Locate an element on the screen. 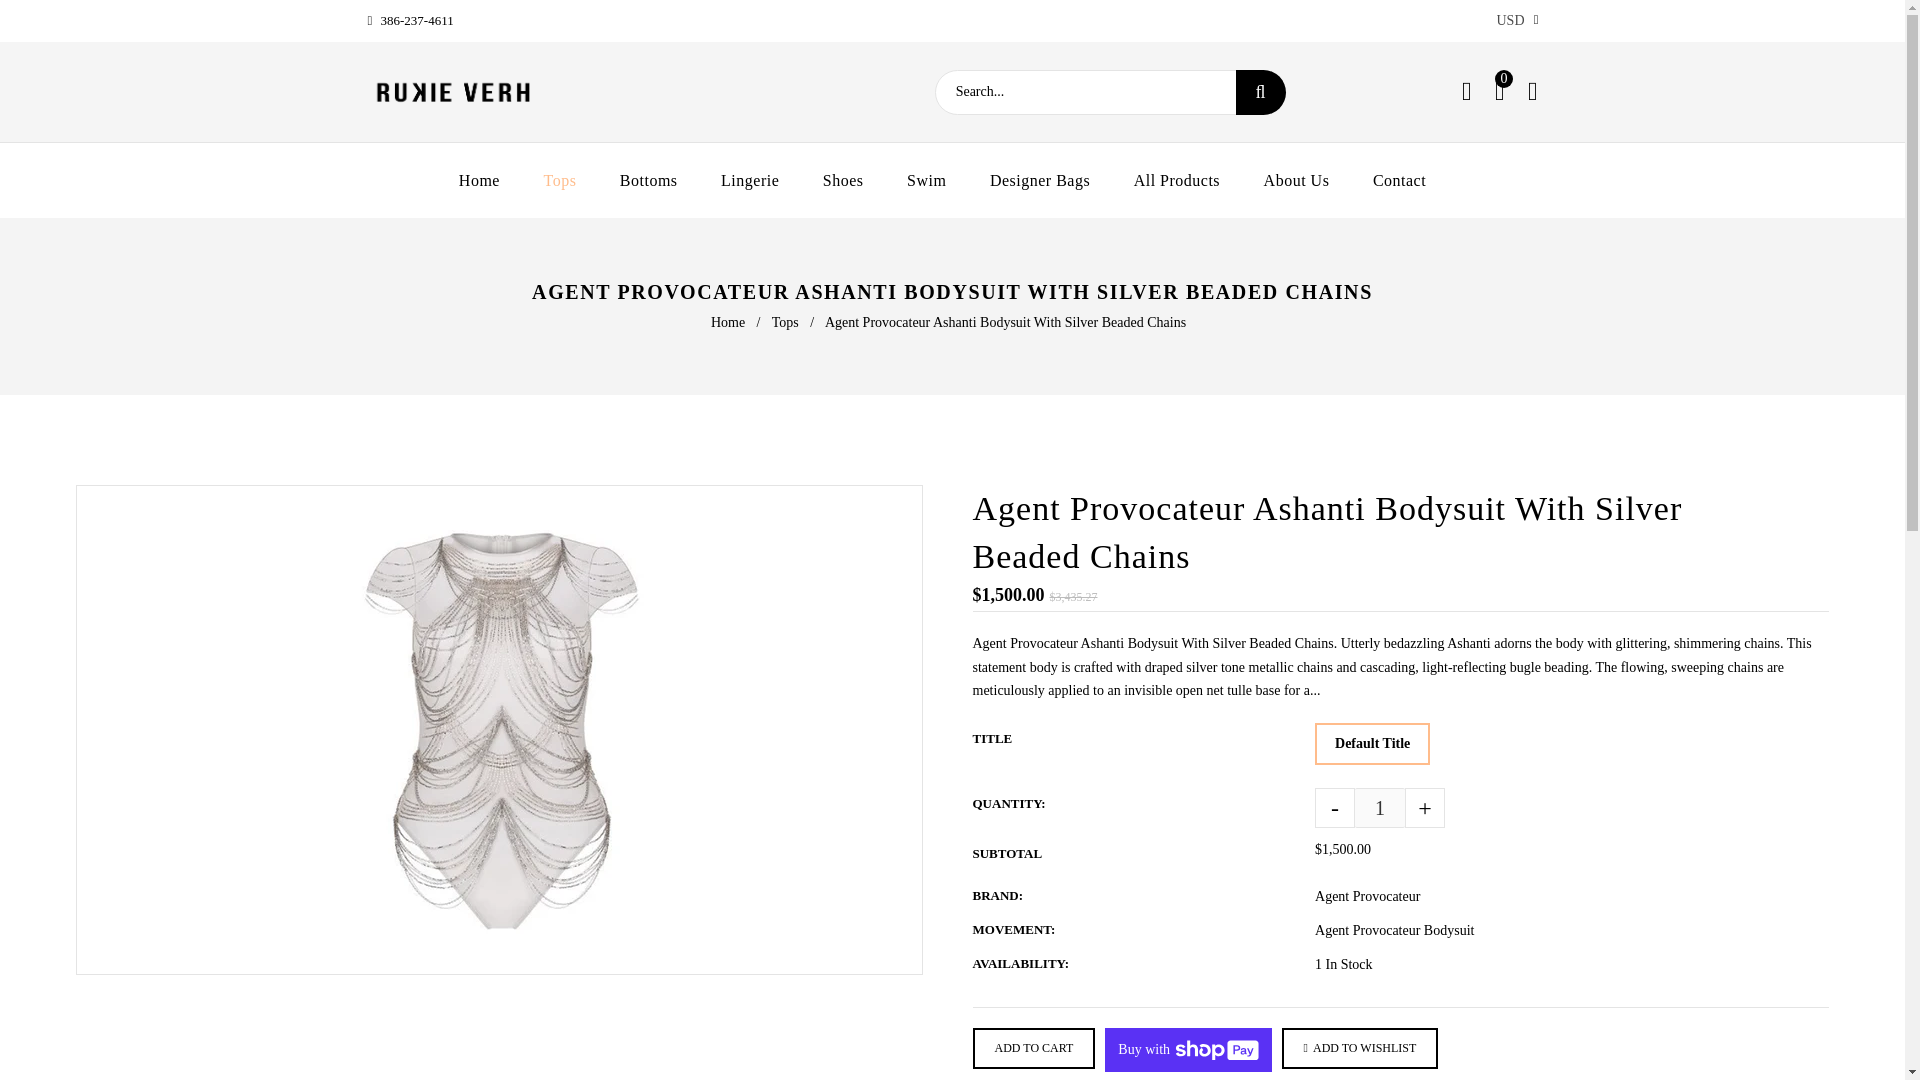  Designer Bags is located at coordinates (1039, 180).